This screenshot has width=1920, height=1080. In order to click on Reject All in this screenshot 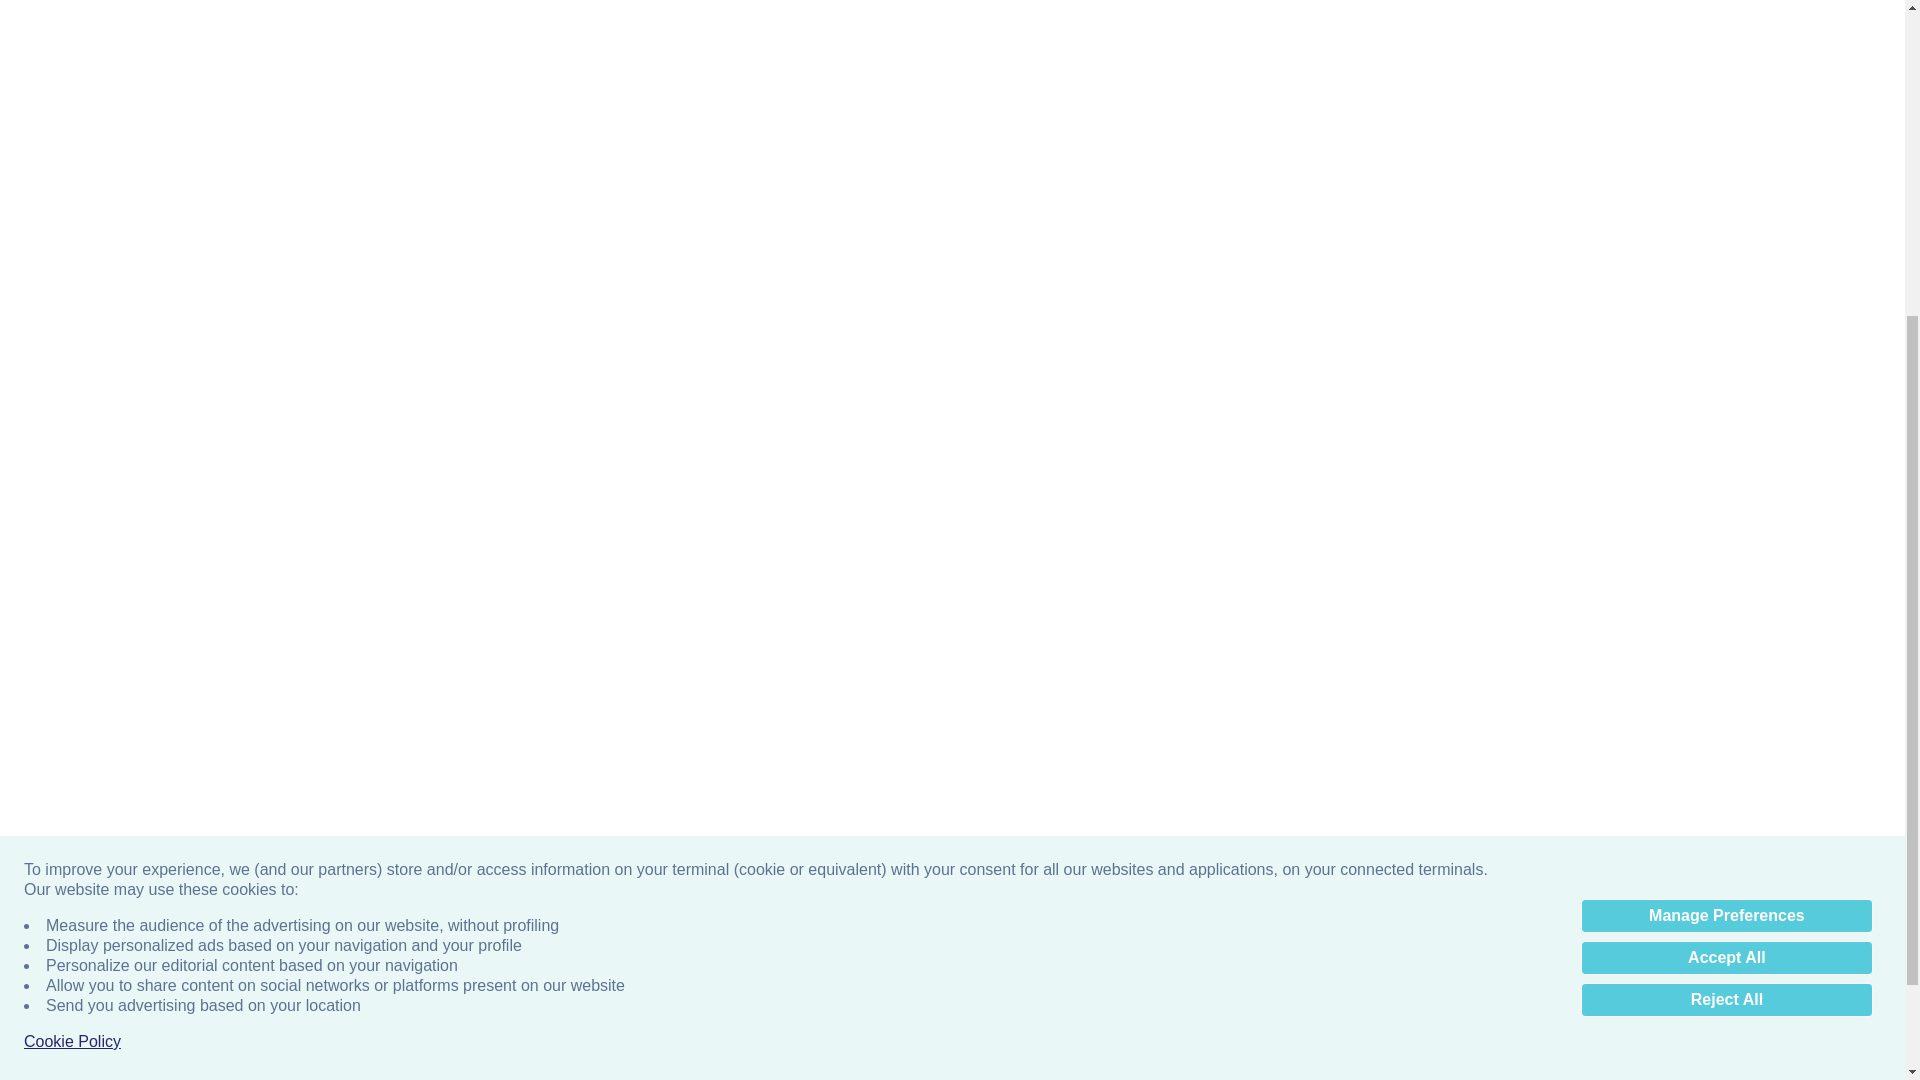, I will do `click(1726, 512)`.